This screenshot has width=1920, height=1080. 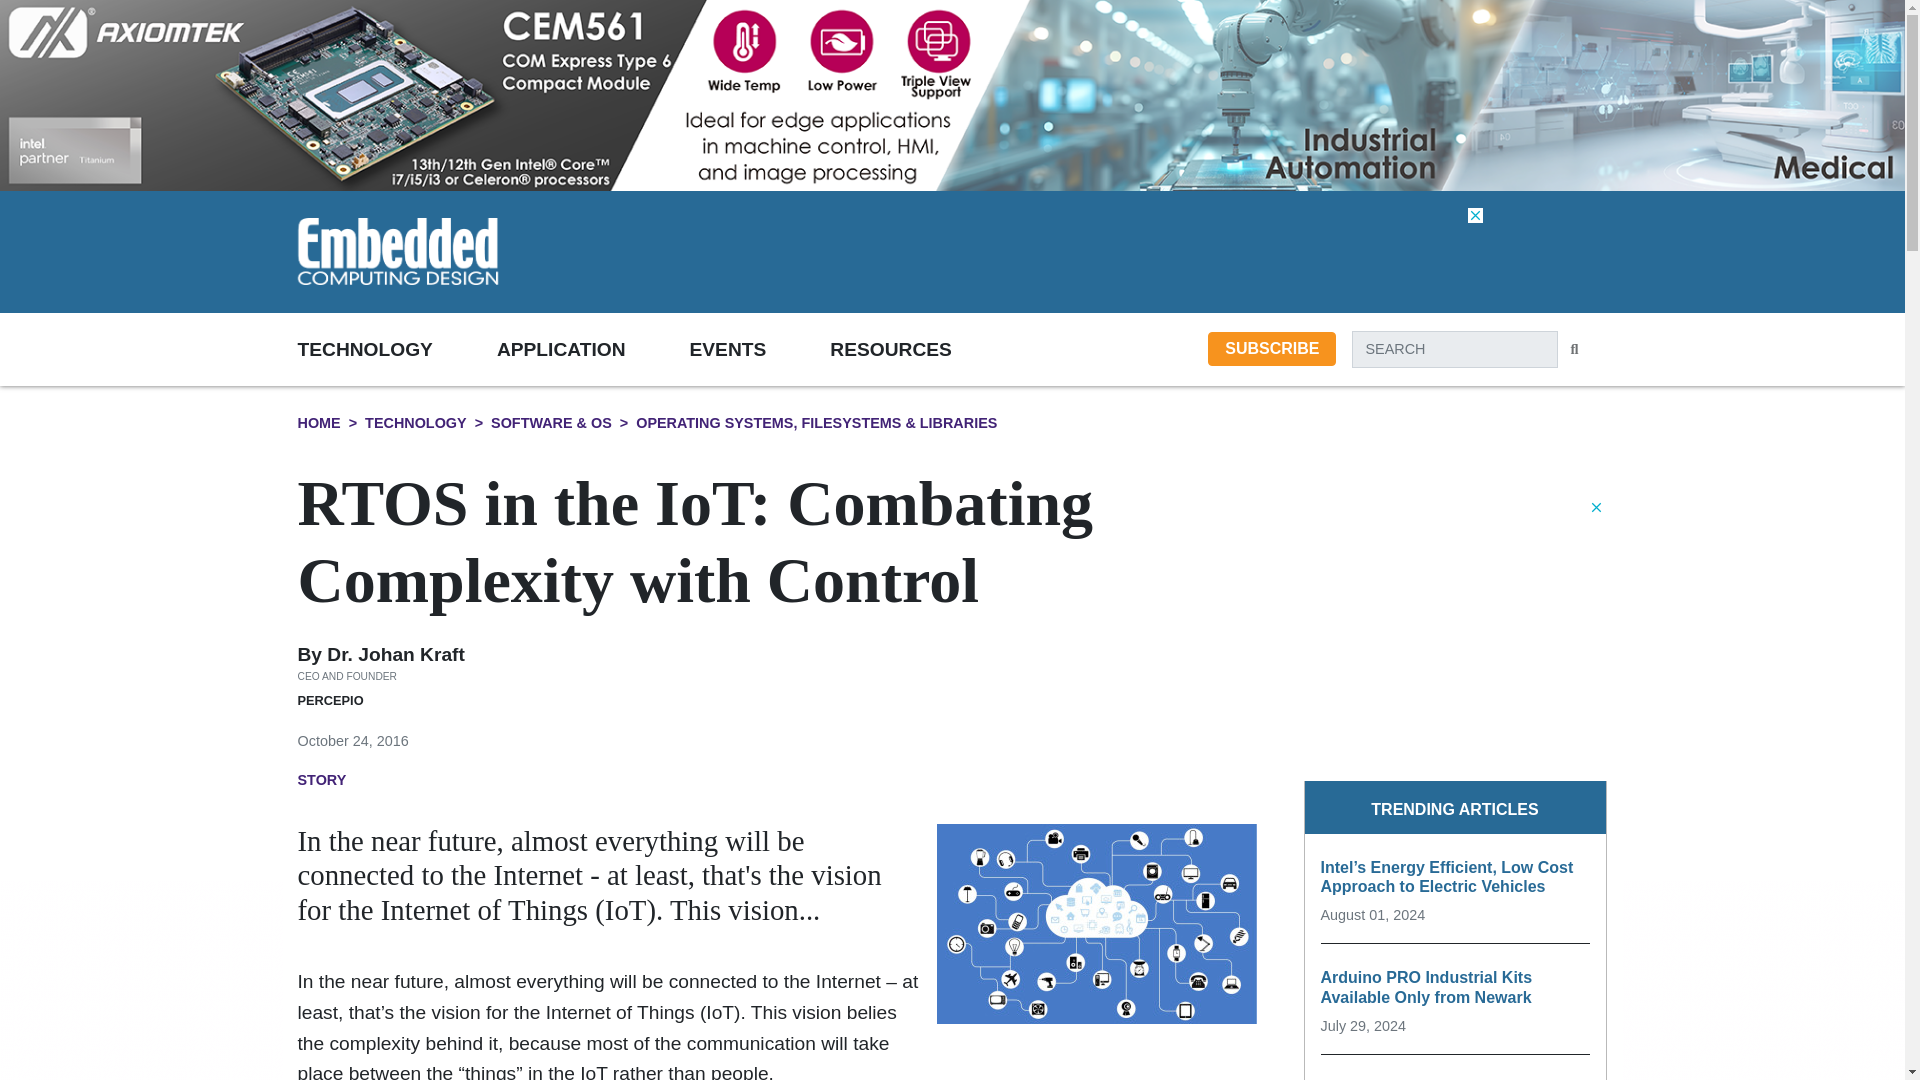 I want to click on 3rd party ad content, so click(x=1455, y=624).